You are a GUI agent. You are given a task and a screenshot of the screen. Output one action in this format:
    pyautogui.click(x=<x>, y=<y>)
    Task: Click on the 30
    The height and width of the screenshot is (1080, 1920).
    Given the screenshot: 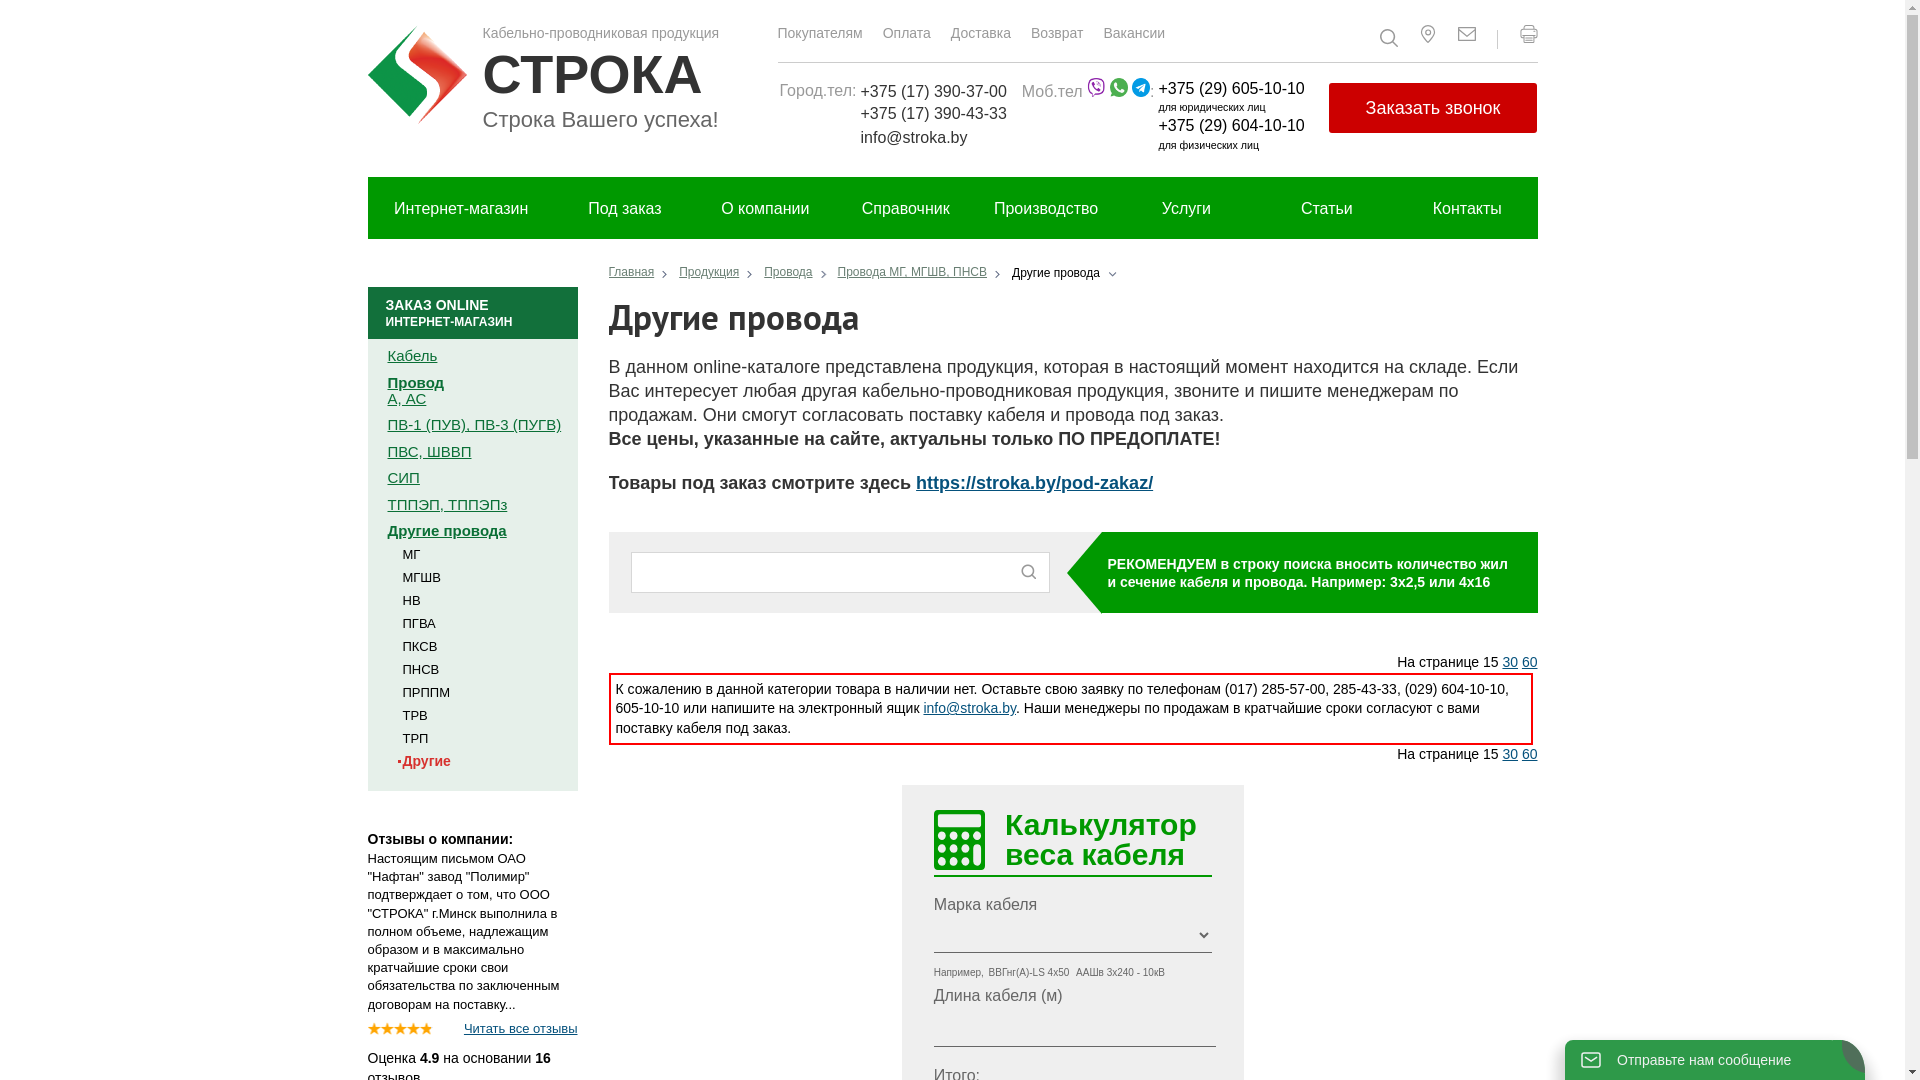 What is the action you would take?
    pyautogui.click(x=1510, y=662)
    